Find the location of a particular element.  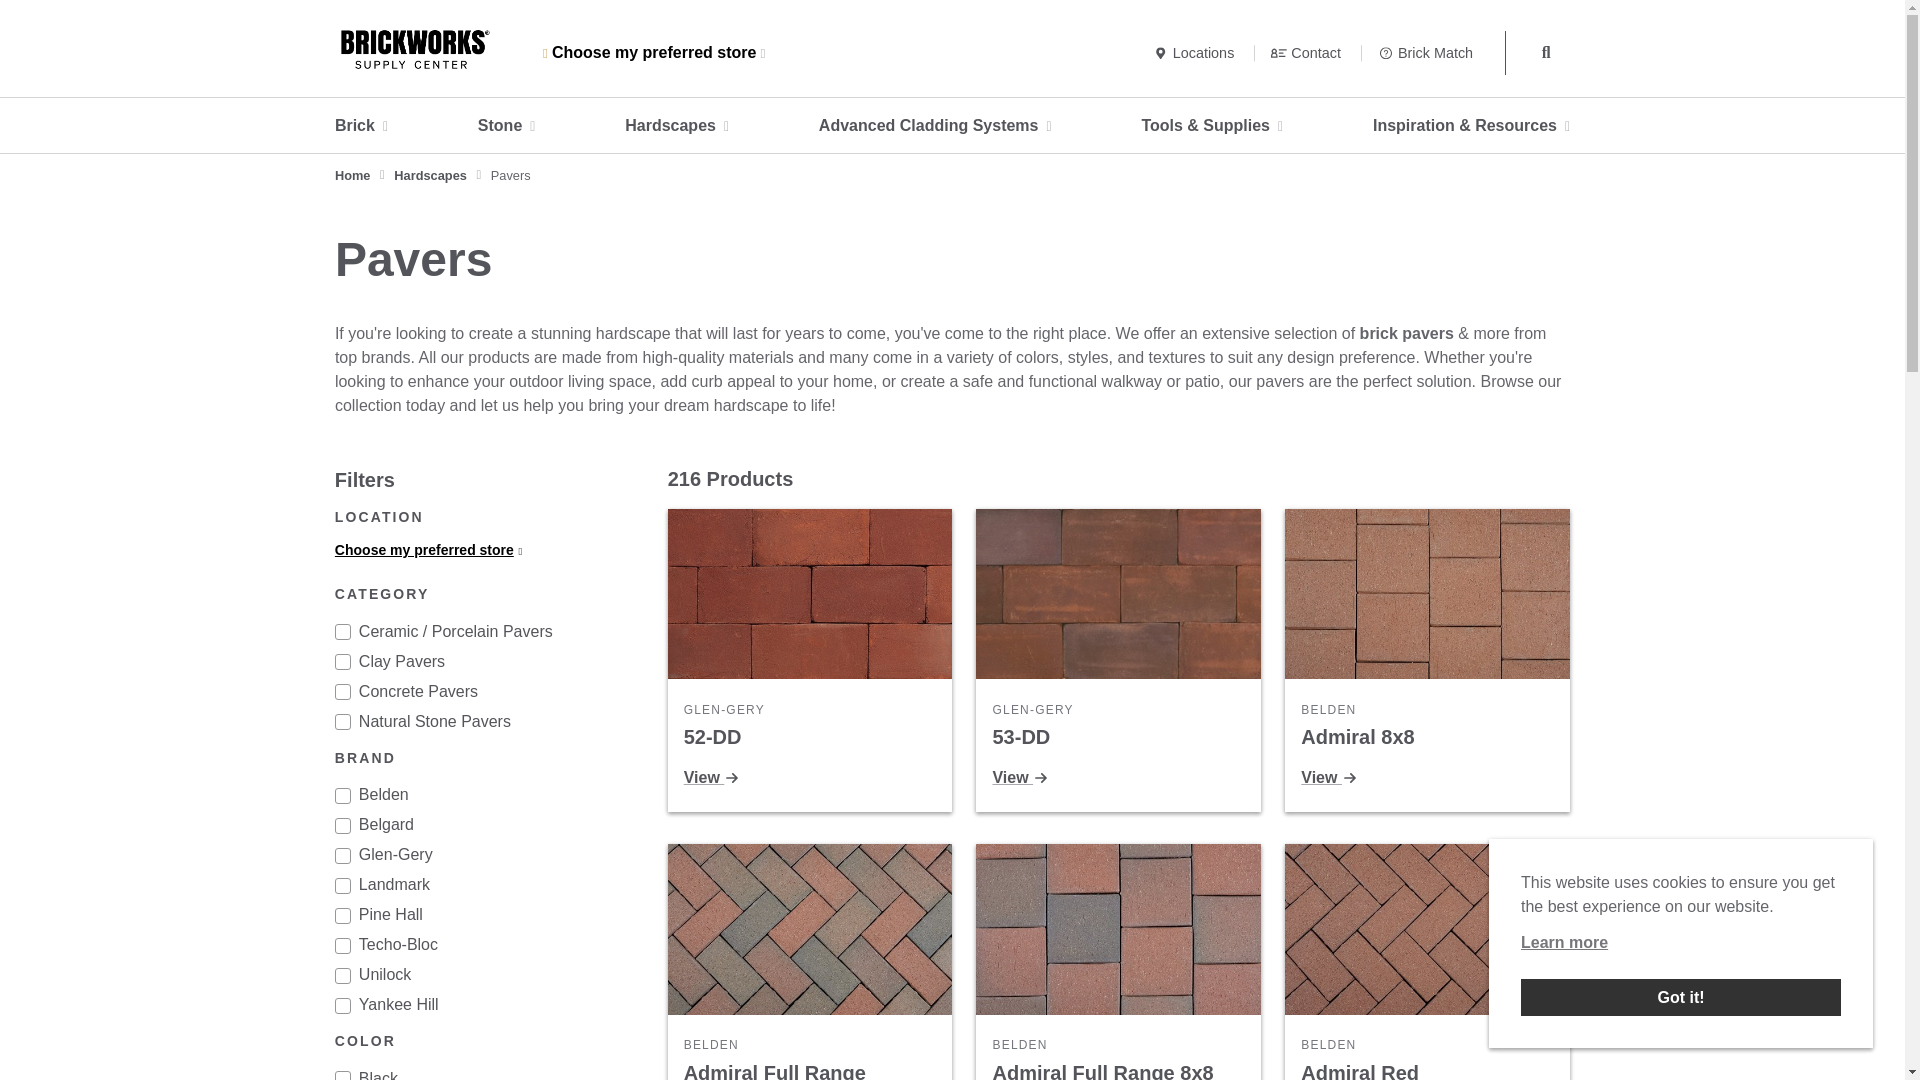

Brick is located at coordinates (360, 126).